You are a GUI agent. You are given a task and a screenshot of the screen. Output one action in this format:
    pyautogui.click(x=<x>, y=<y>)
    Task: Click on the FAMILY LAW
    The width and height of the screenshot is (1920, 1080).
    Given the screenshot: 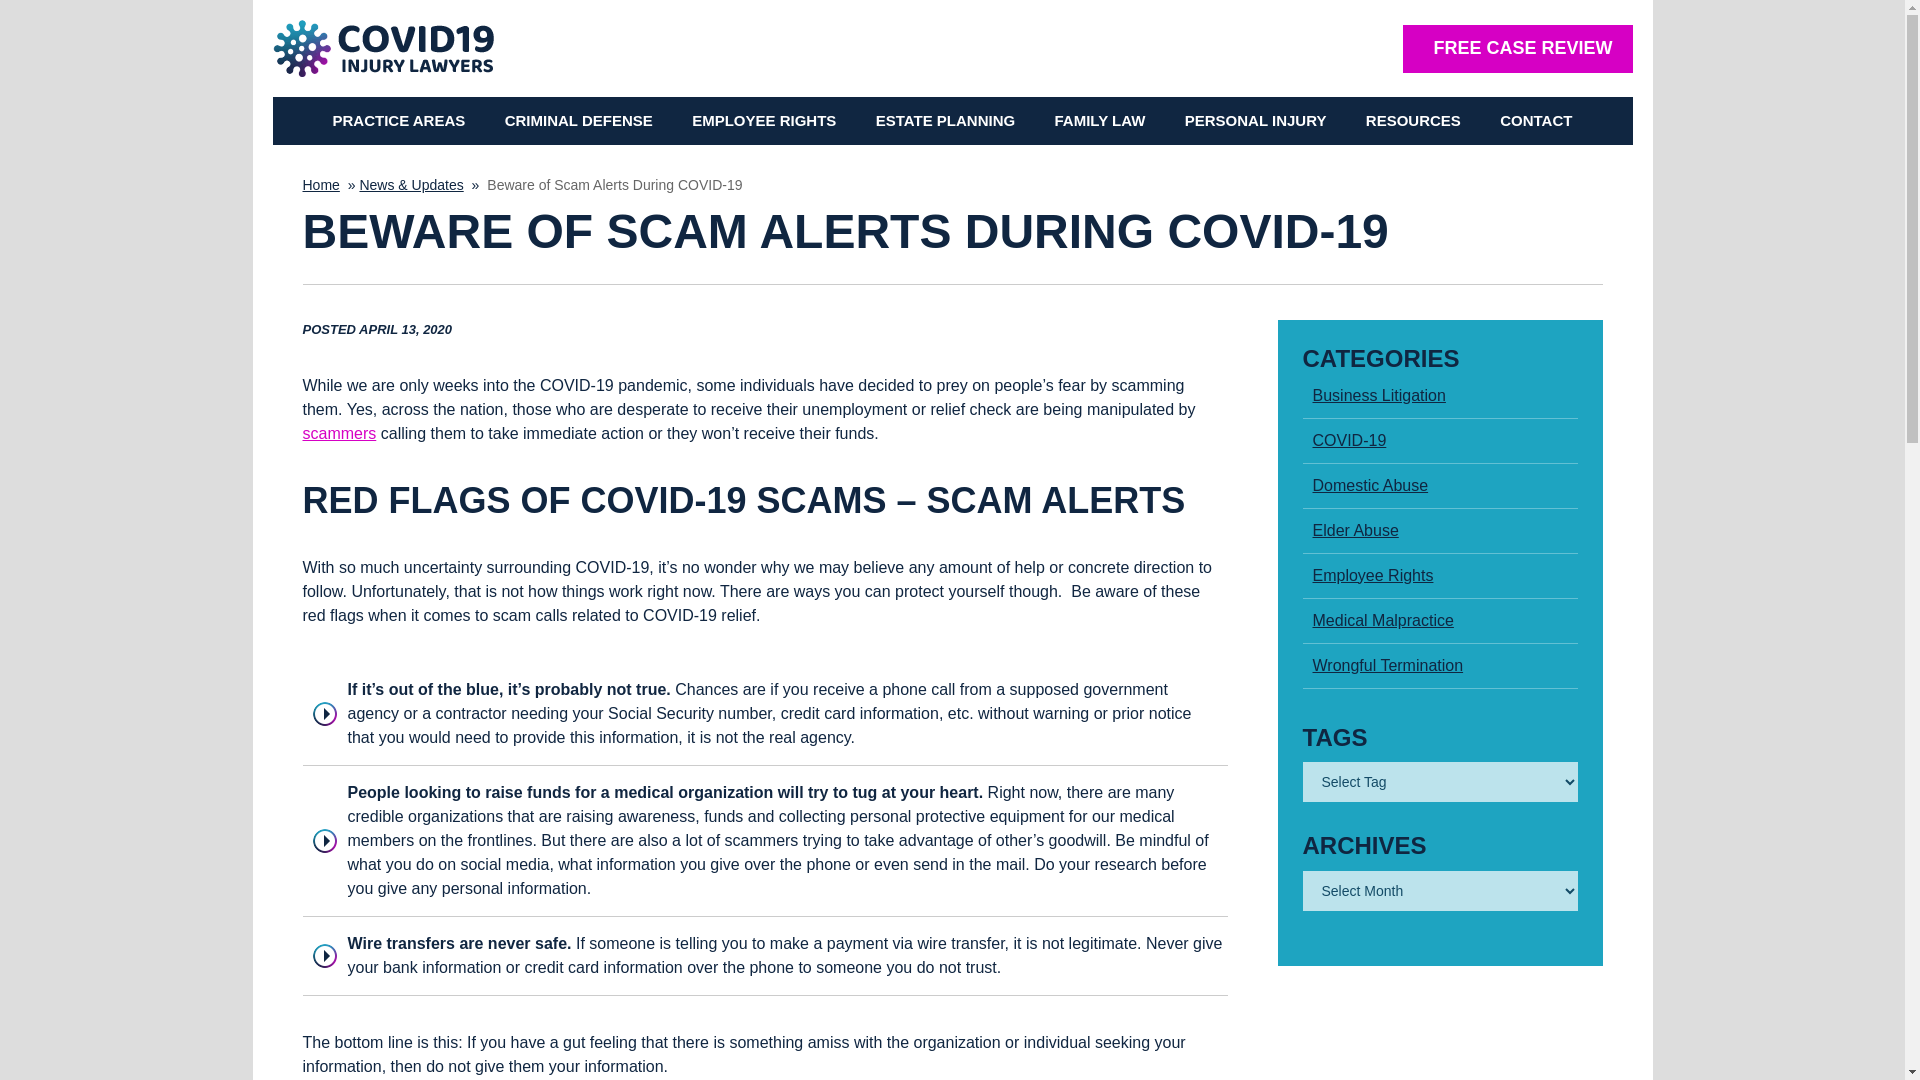 What is the action you would take?
    pyautogui.click(x=1518, y=48)
    